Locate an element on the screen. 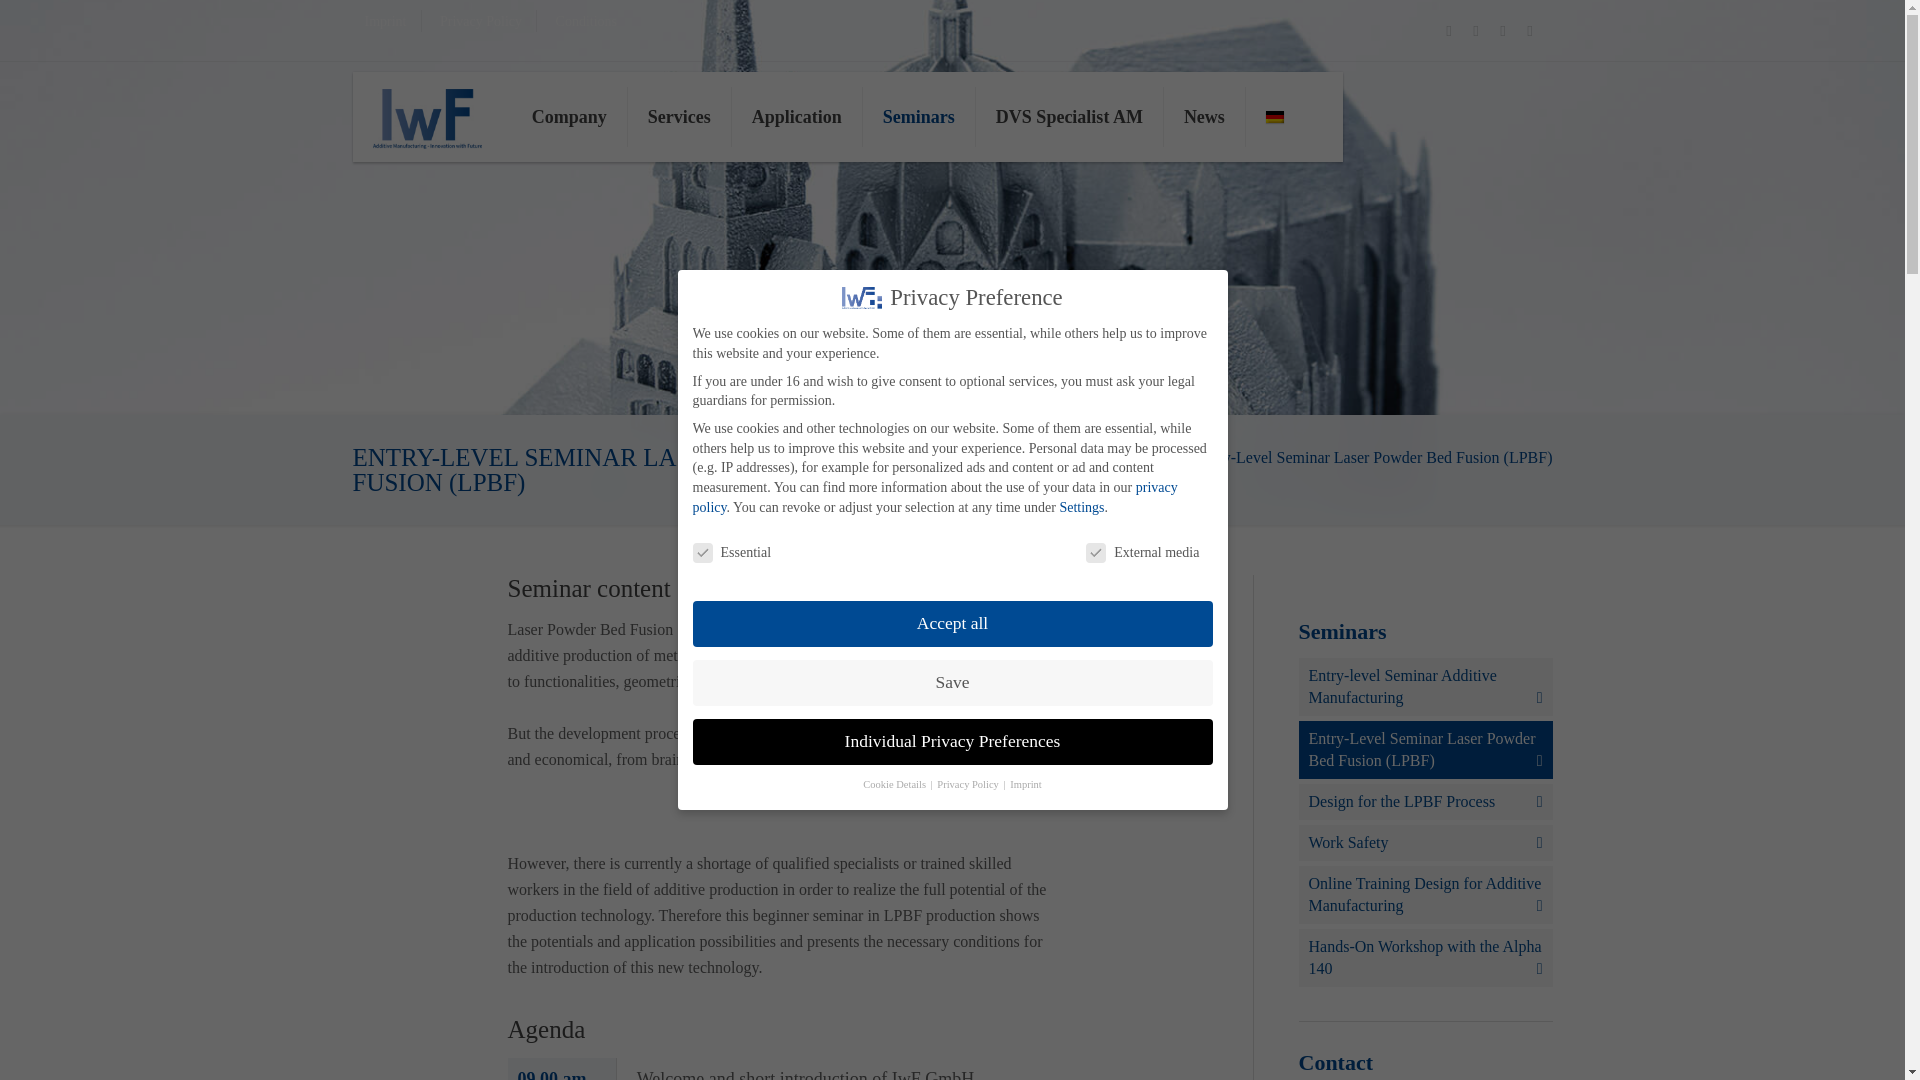  Company is located at coordinates (570, 117).